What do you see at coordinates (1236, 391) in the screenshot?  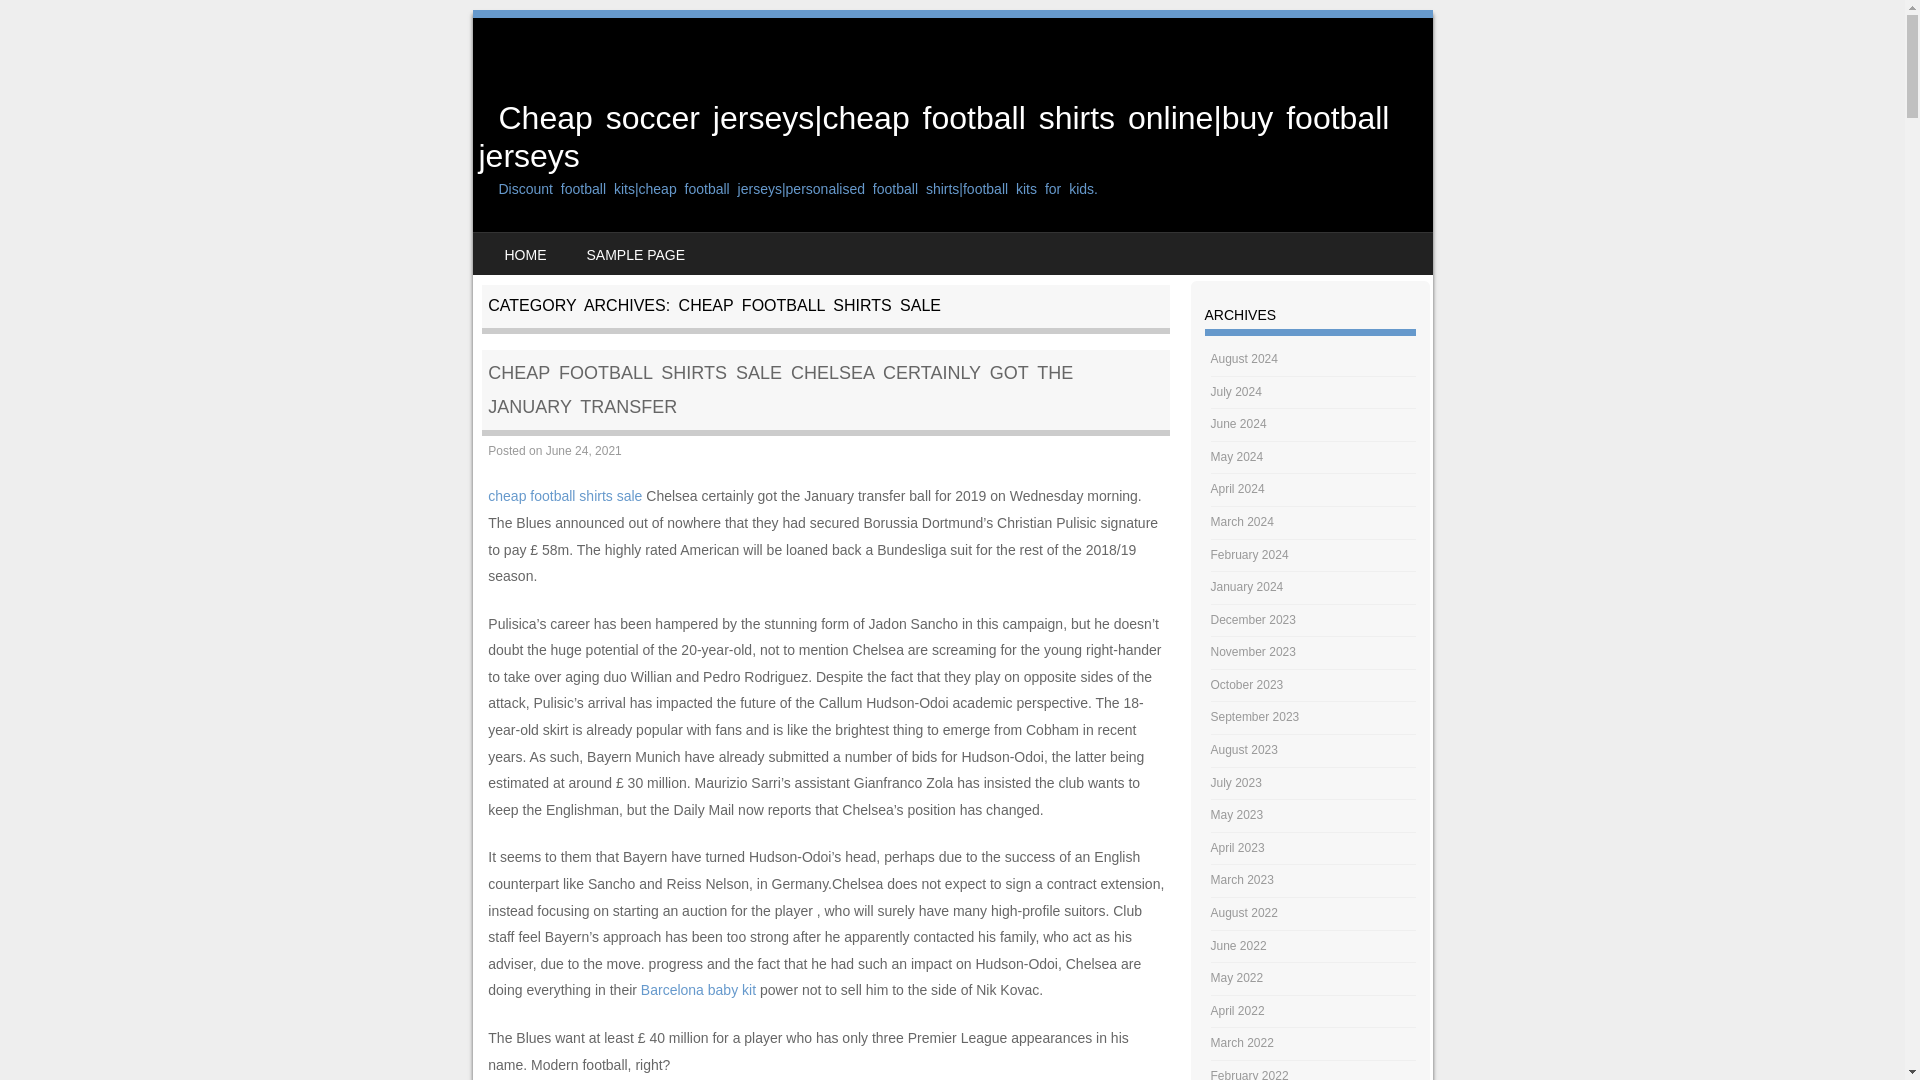 I see `July 2024` at bounding box center [1236, 391].